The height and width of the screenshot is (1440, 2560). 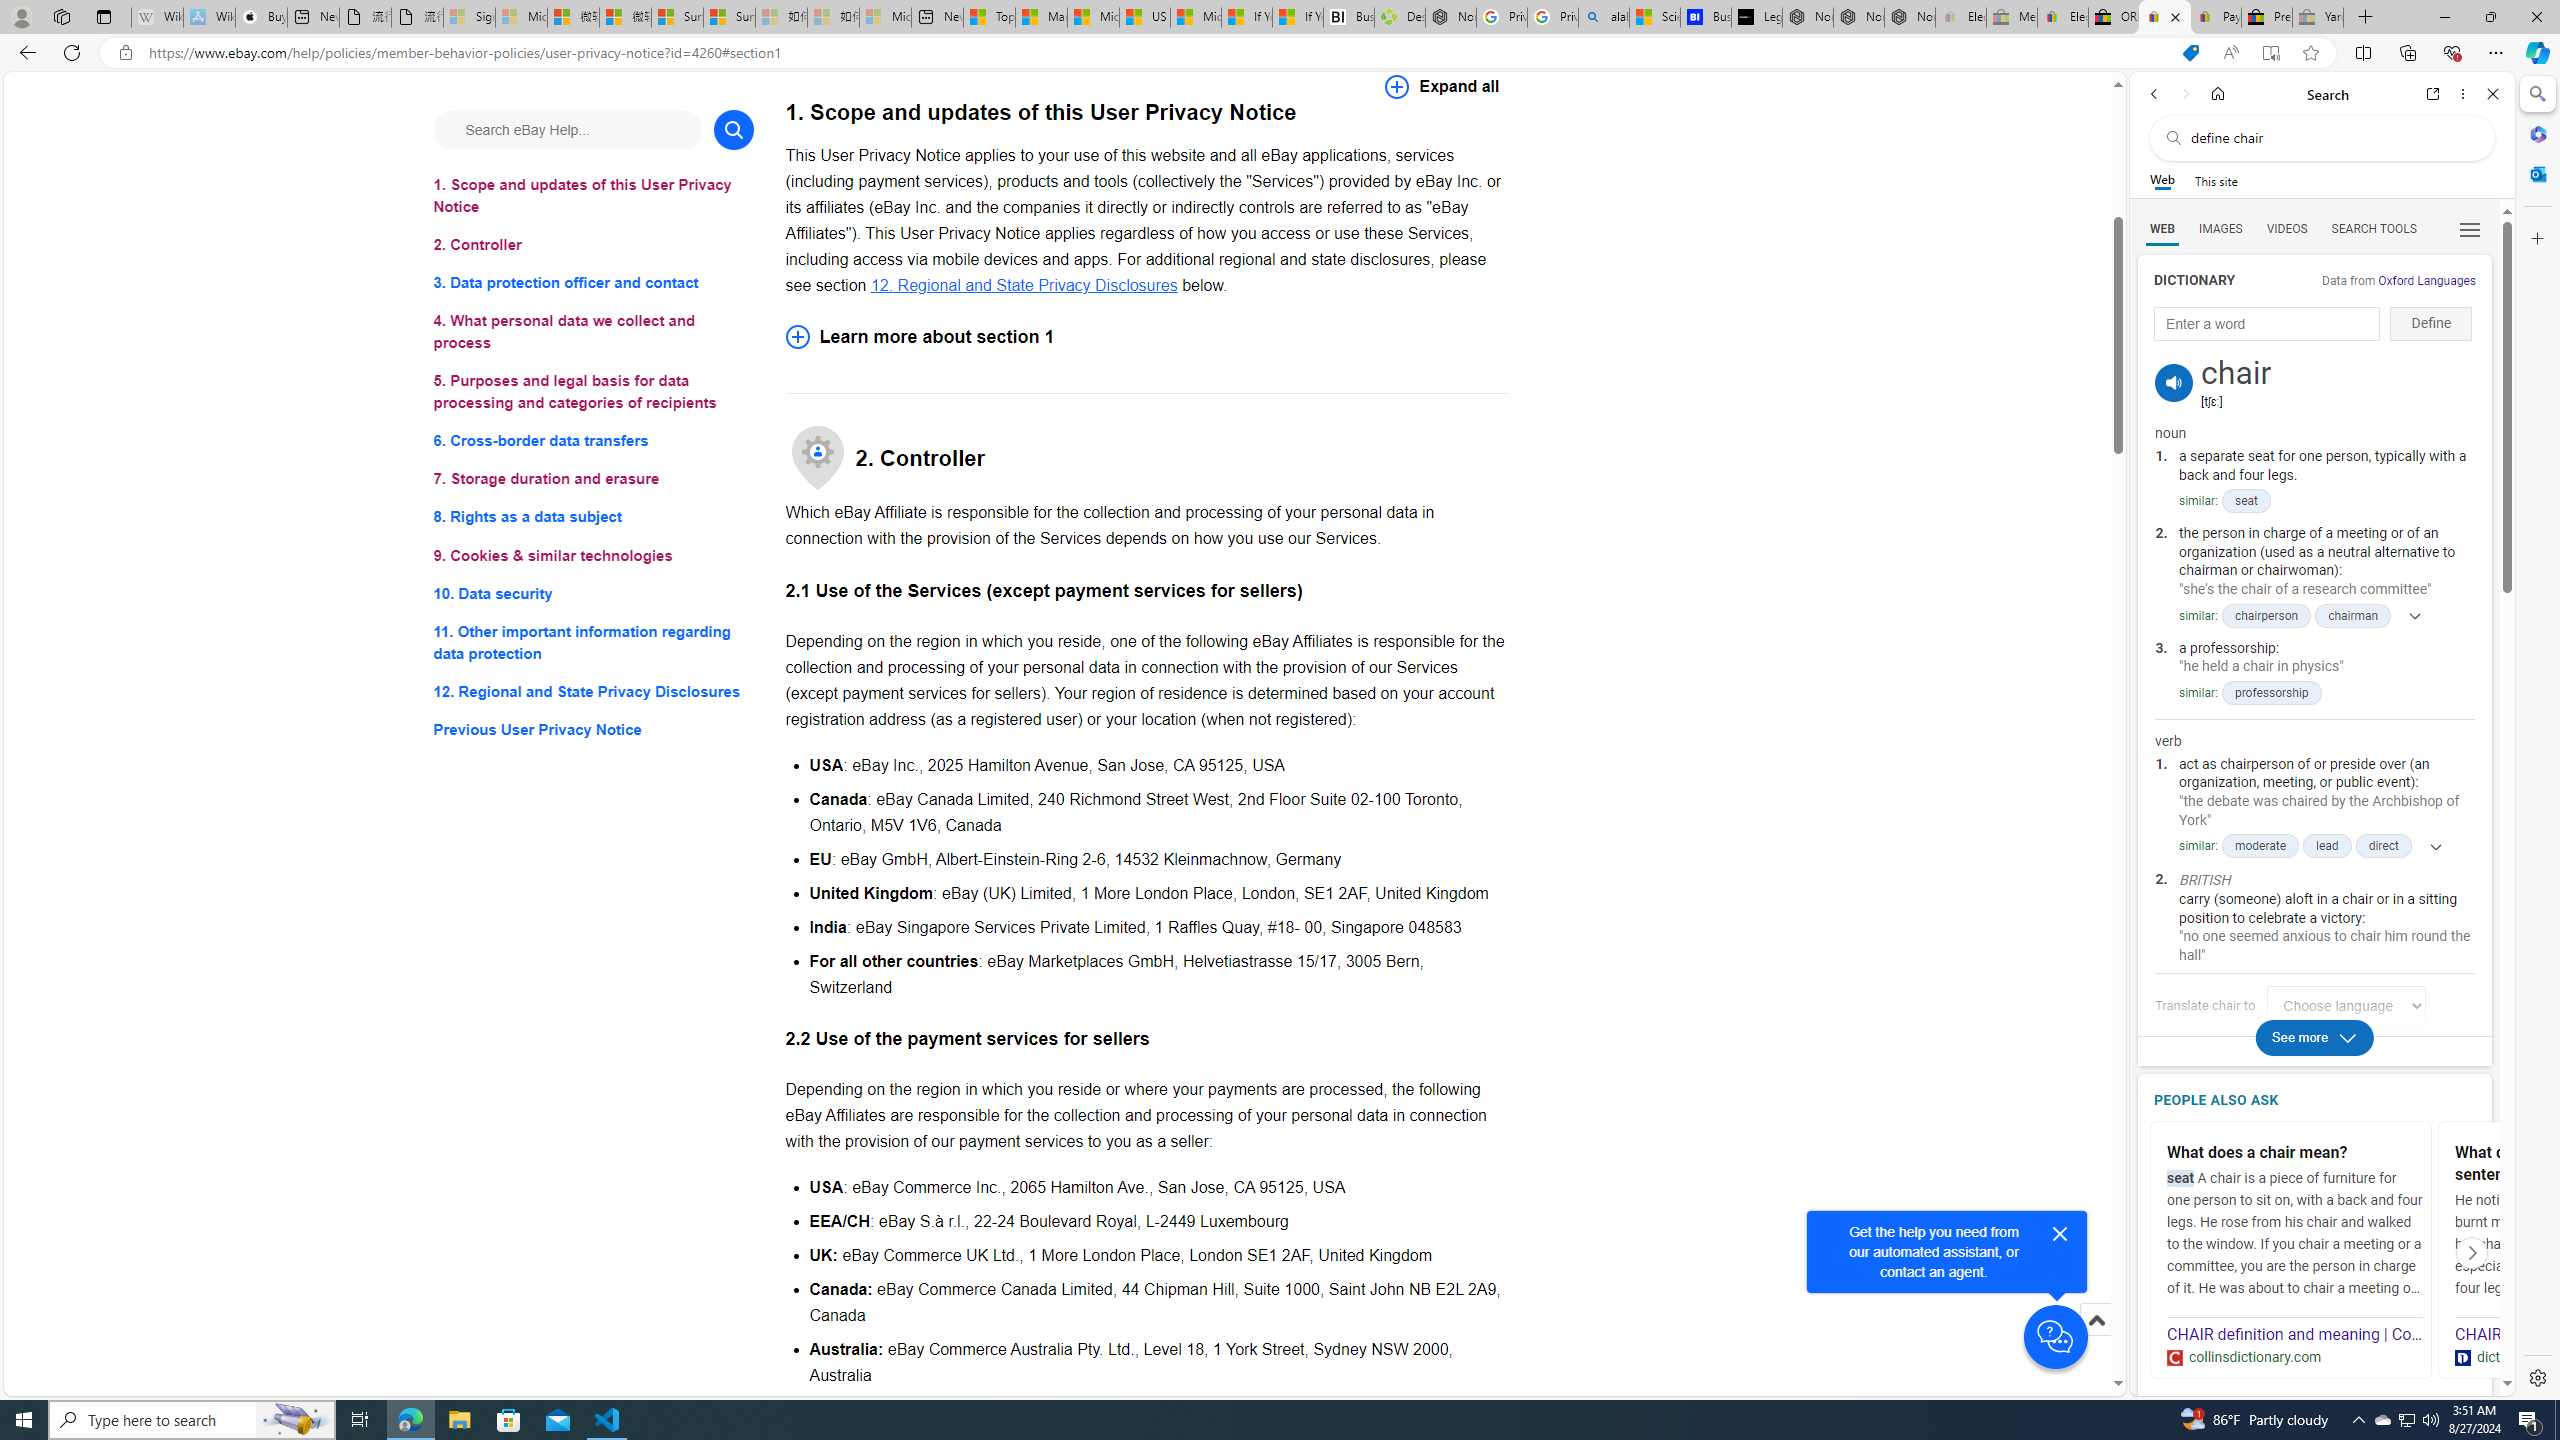 I want to click on 1. Scope and updates of this User Privacy Notice, so click(x=594, y=196).